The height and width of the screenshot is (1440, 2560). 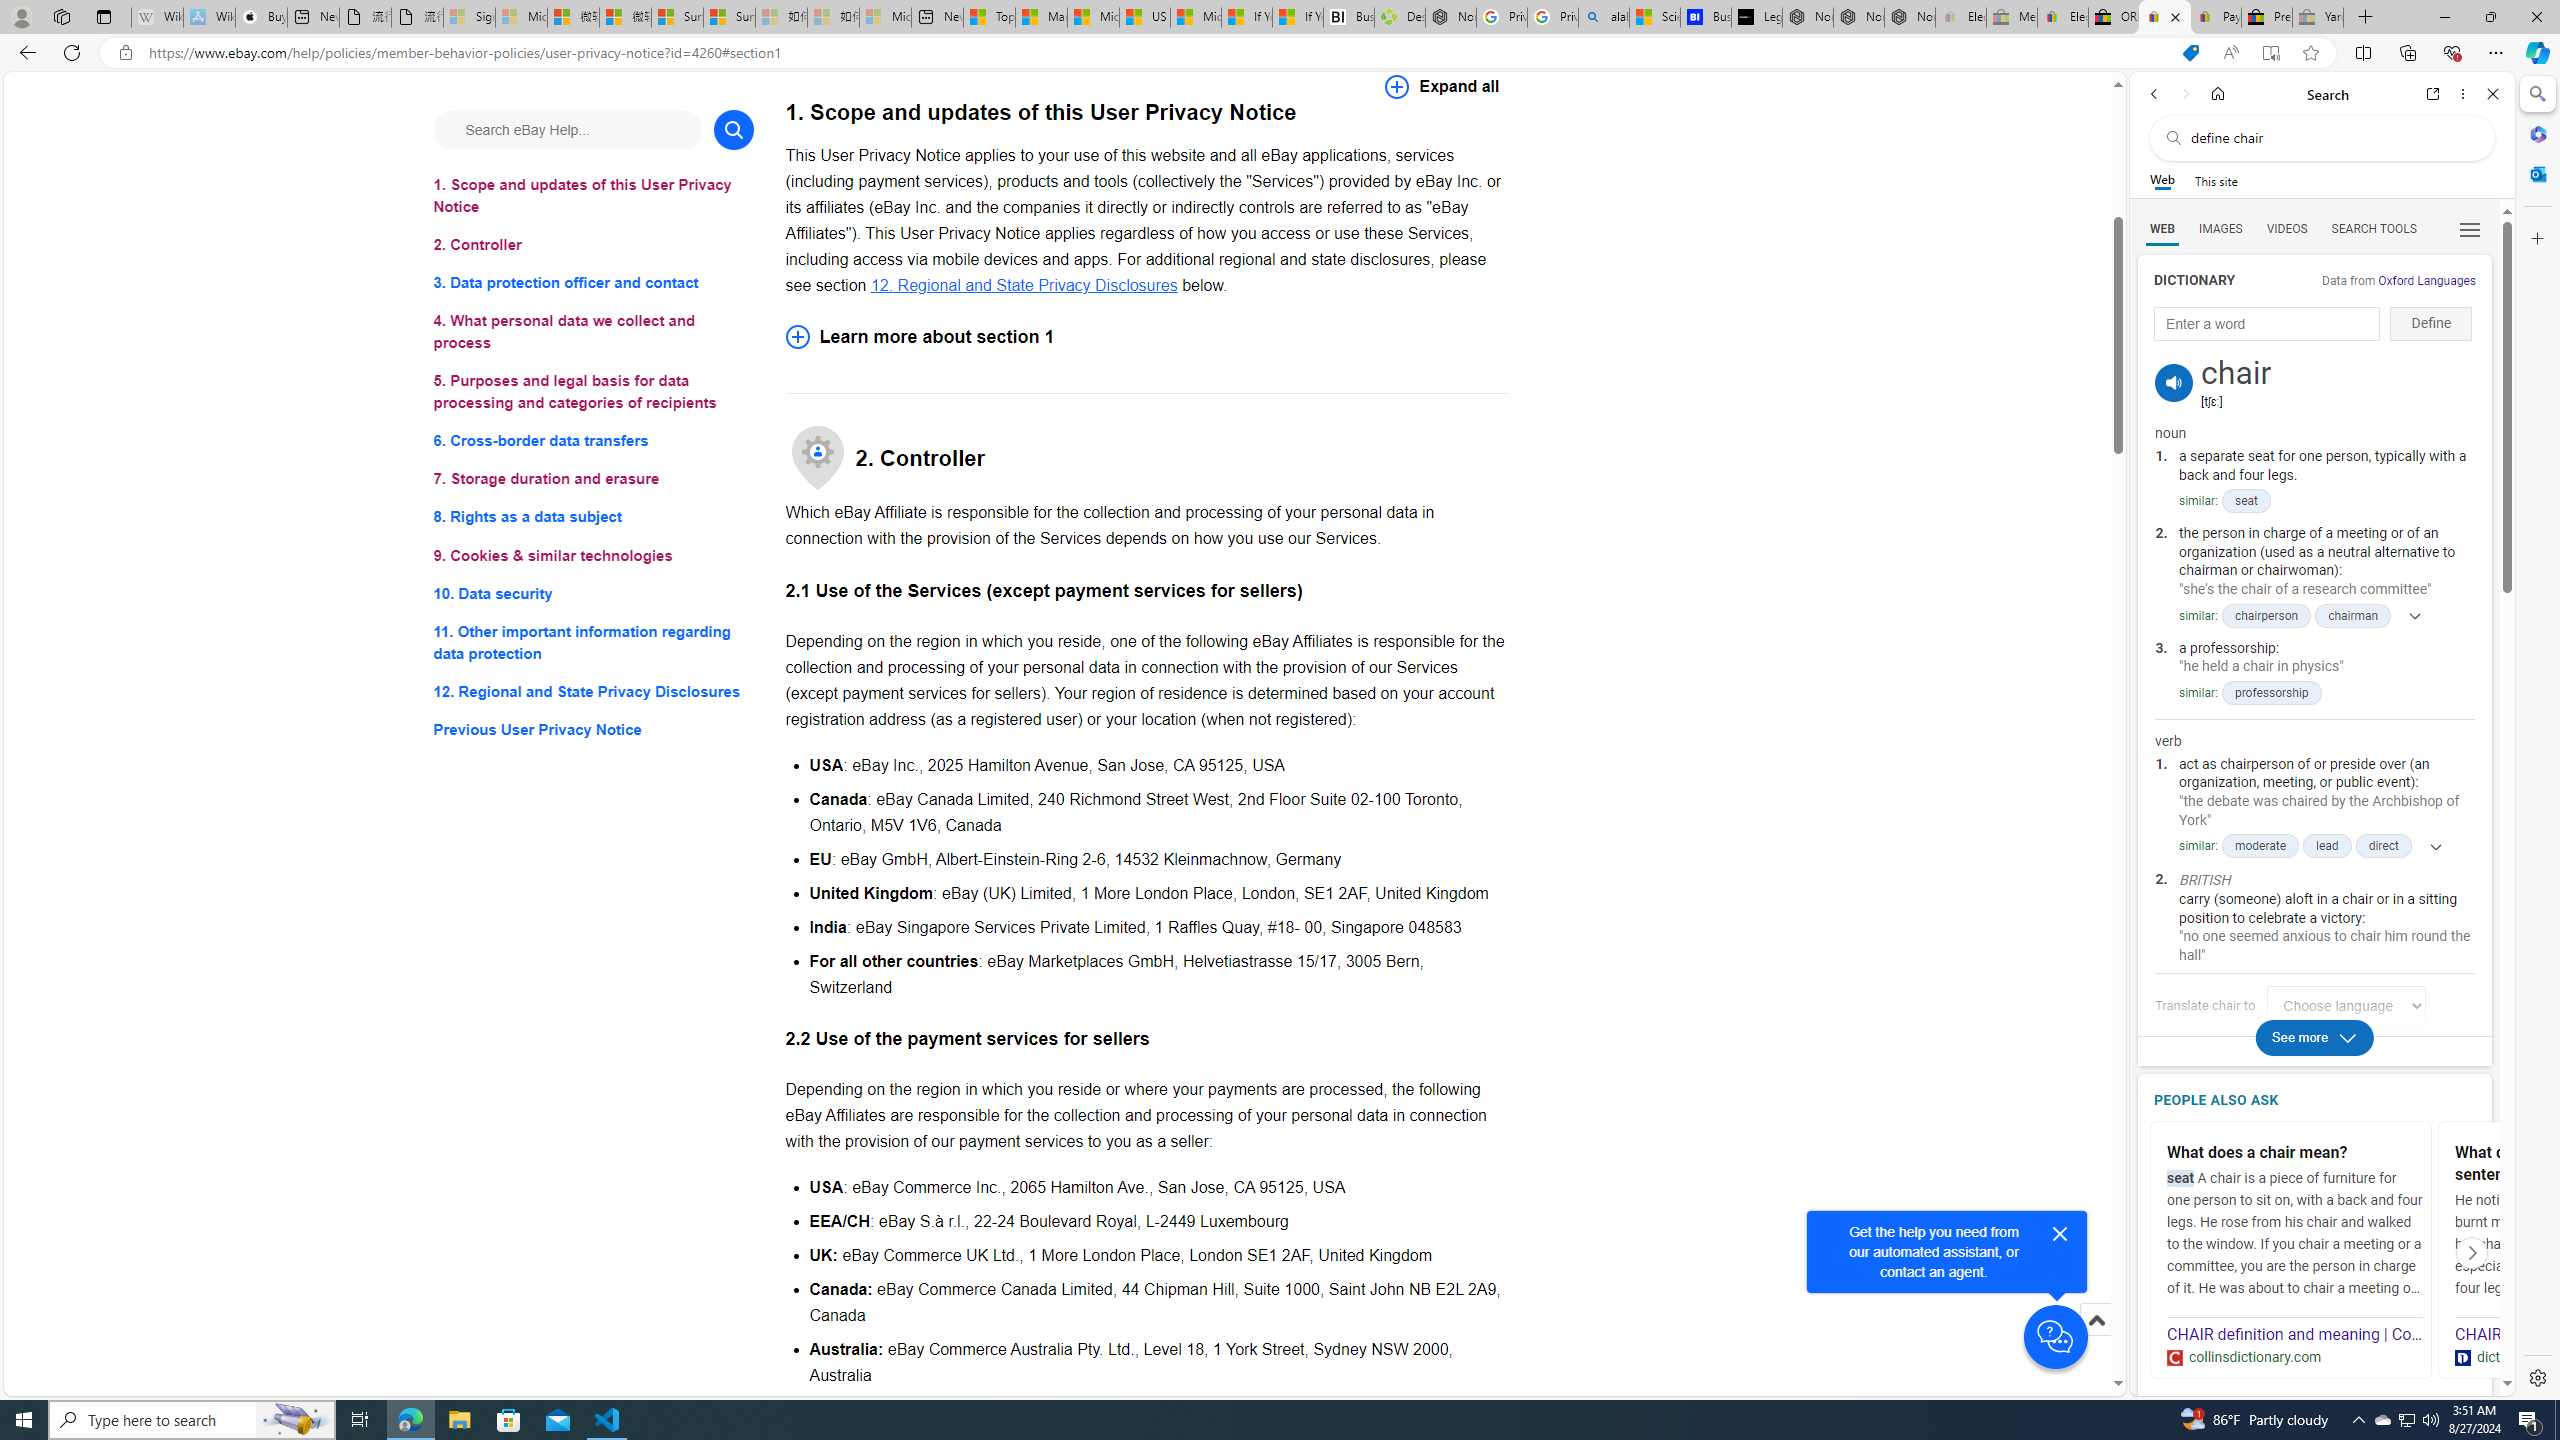 I want to click on 1. Scope and updates of this User Privacy Notice, so click(x=594, y=196).